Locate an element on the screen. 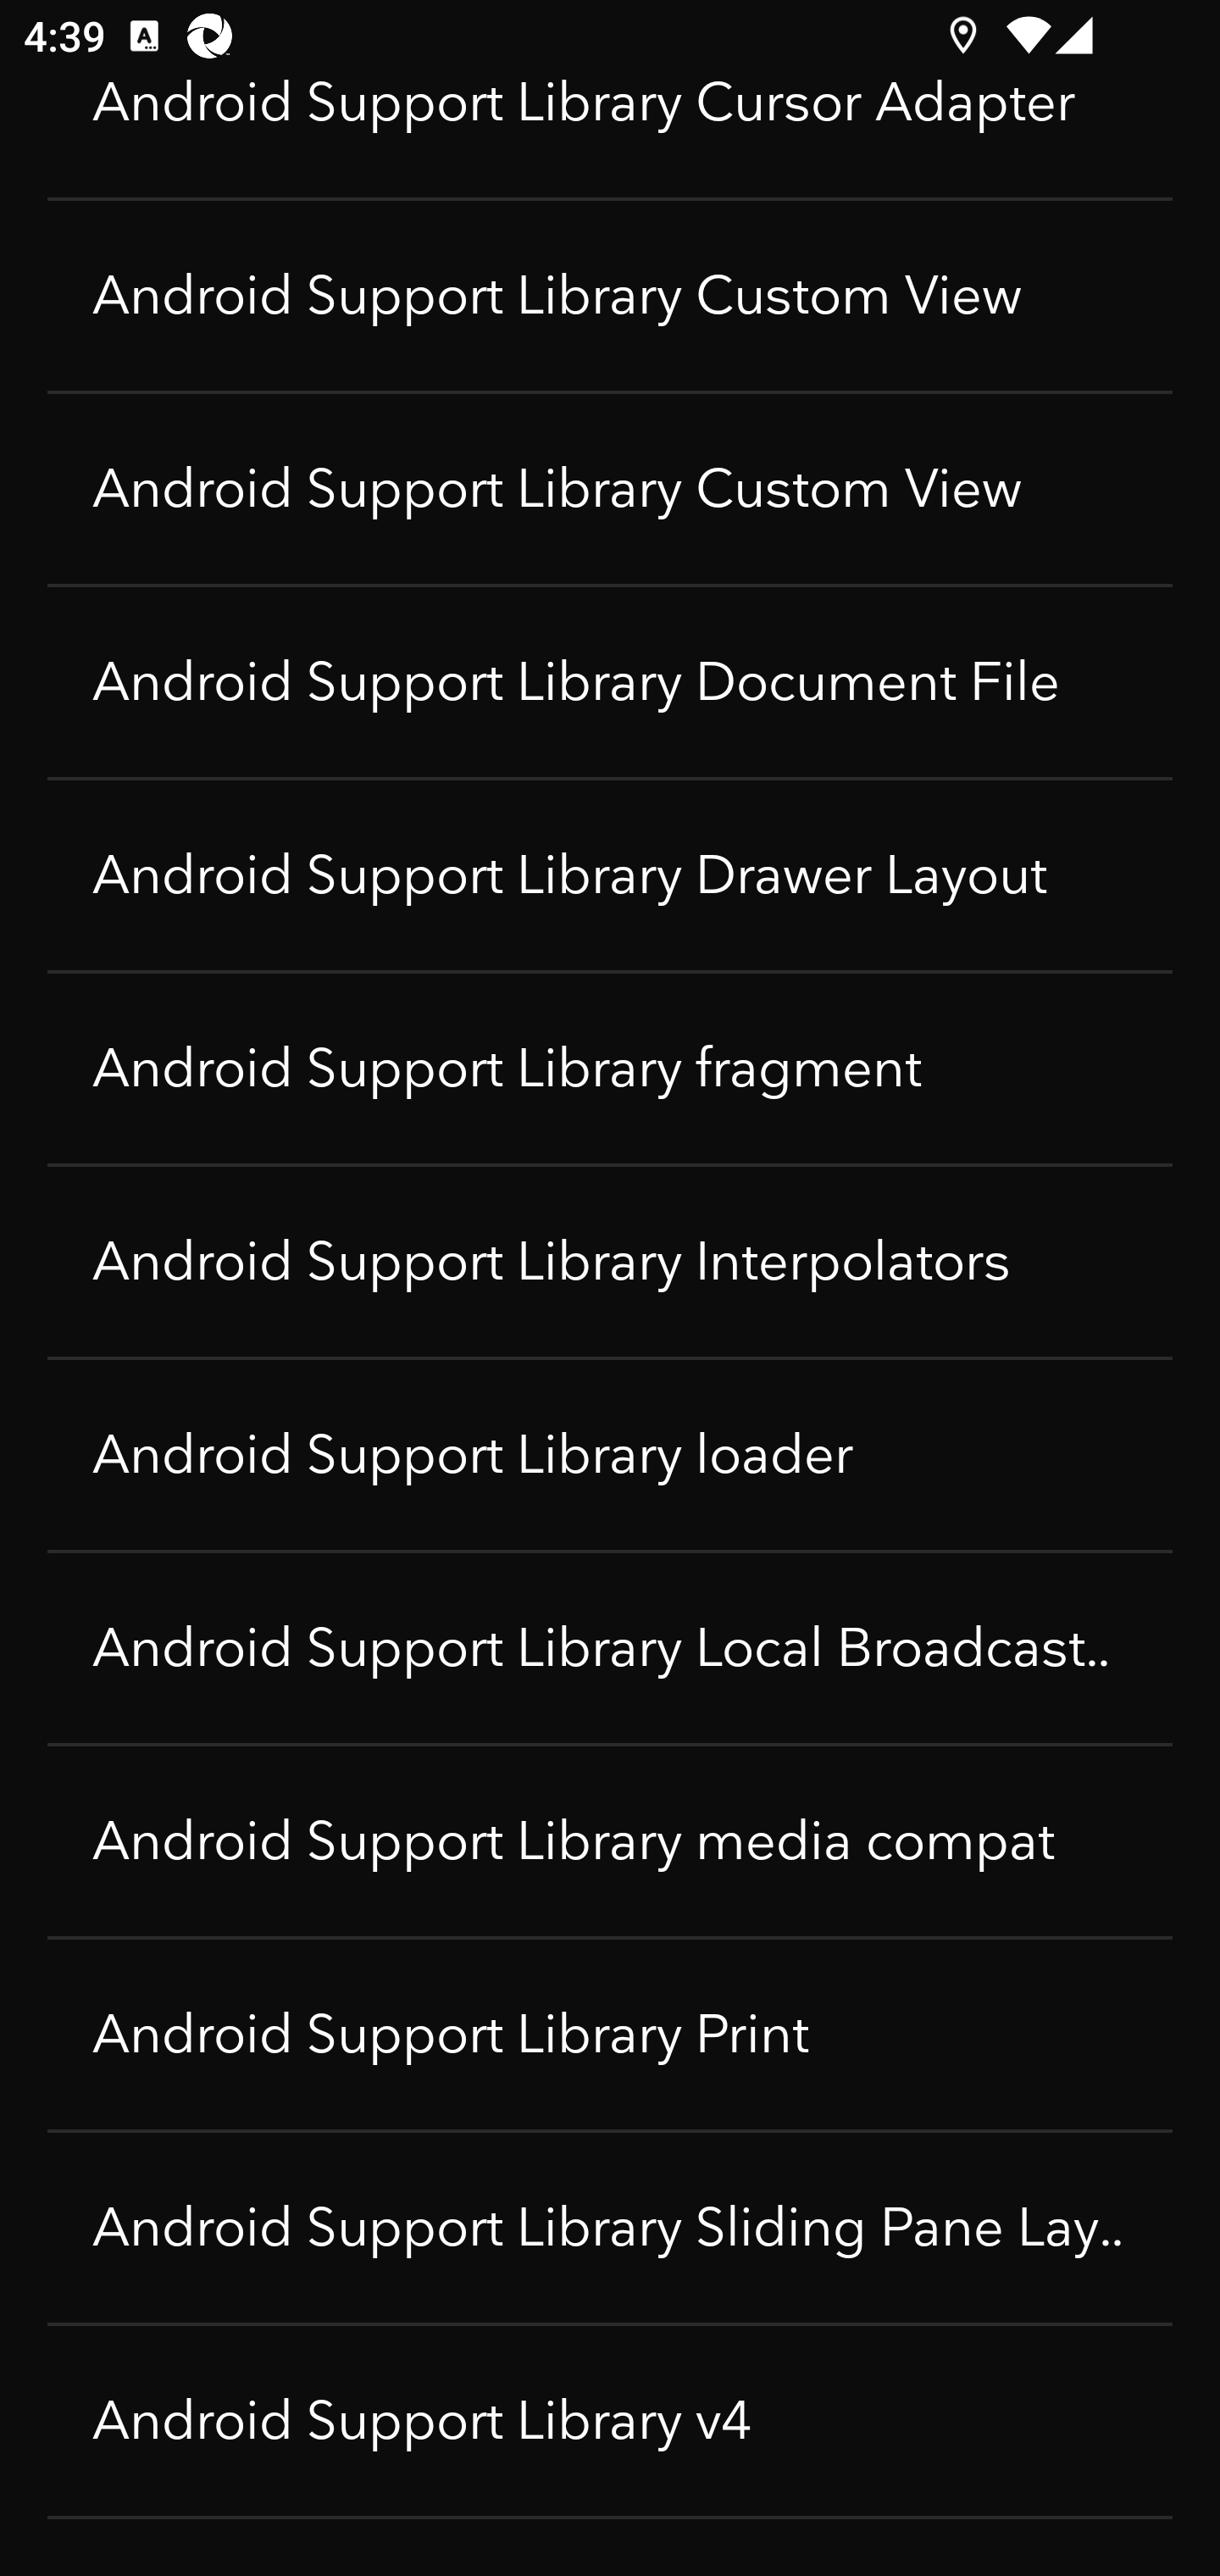  Android Support Library v4 is located at coordinates (610, 2422).